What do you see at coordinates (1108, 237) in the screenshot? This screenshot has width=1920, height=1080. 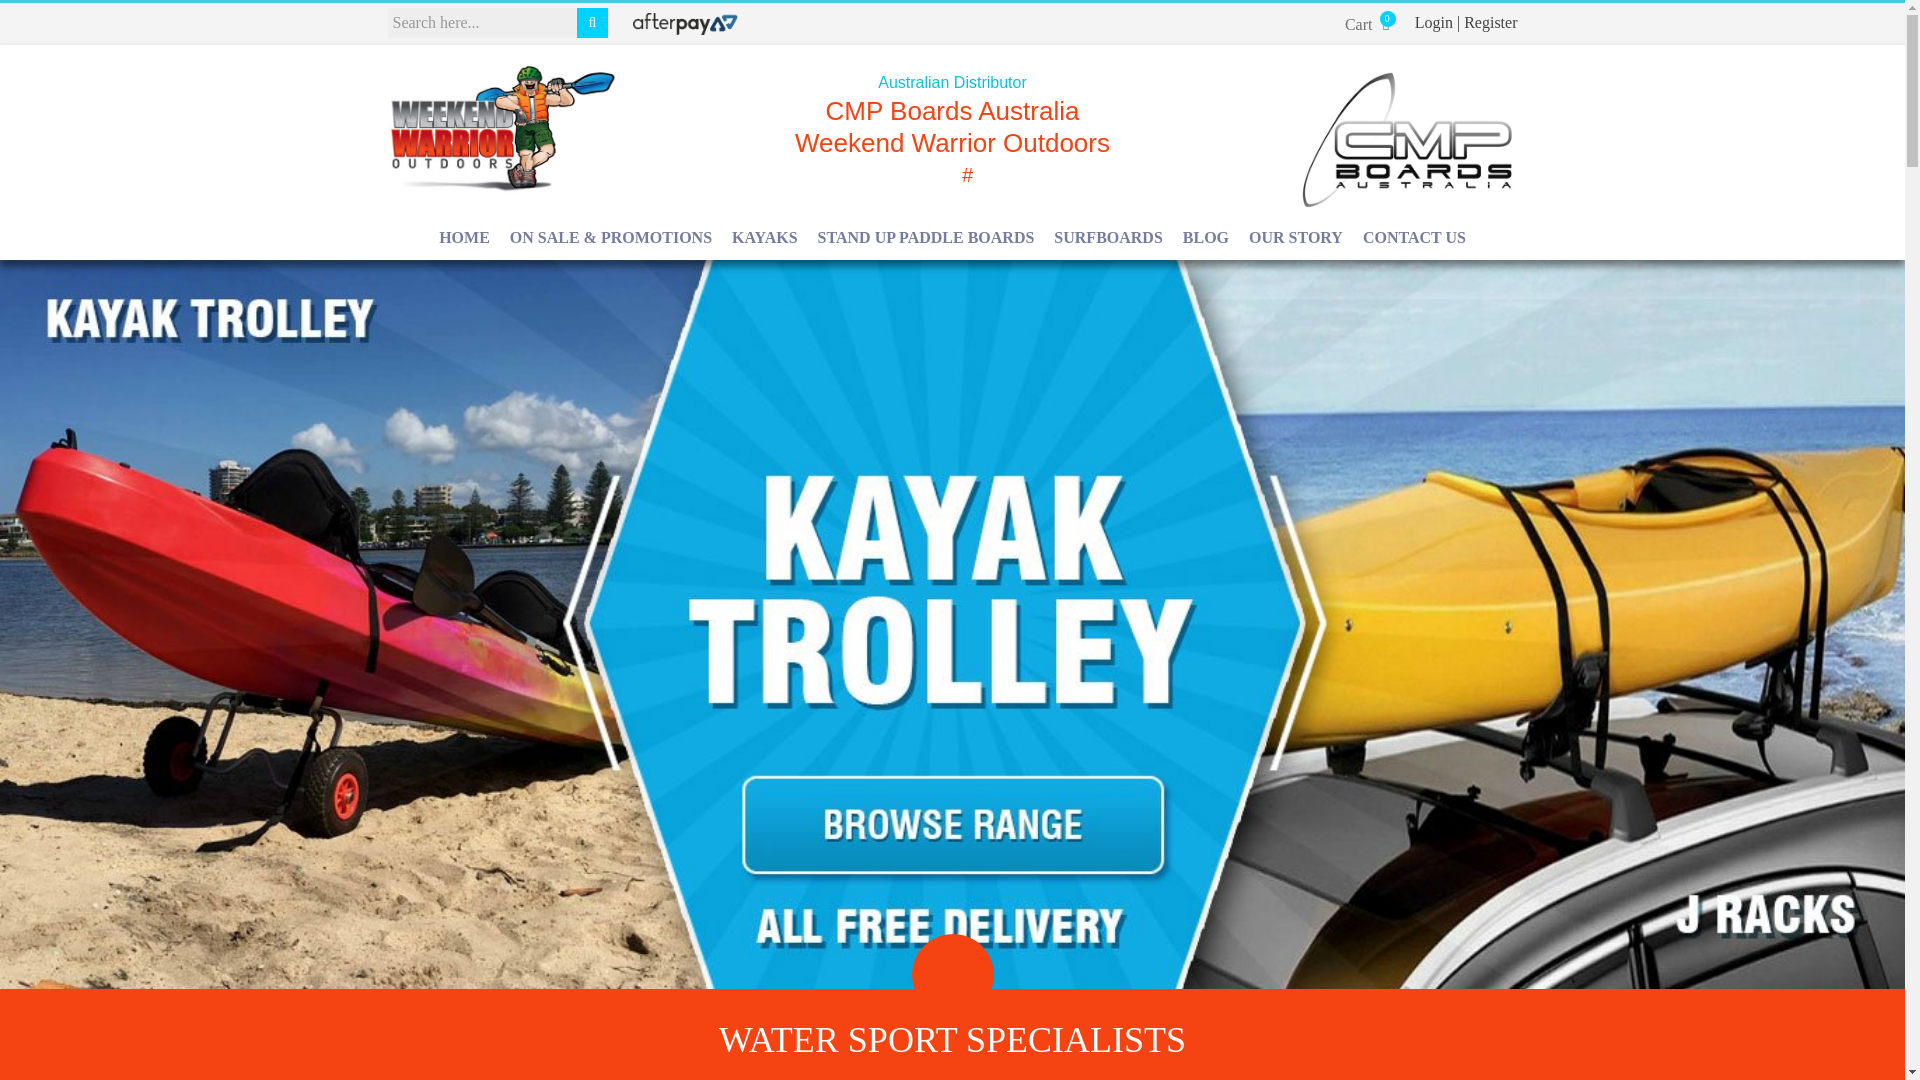 I see `STAND UP PADDLE BOARDS` at bounding box center [1108, 237].